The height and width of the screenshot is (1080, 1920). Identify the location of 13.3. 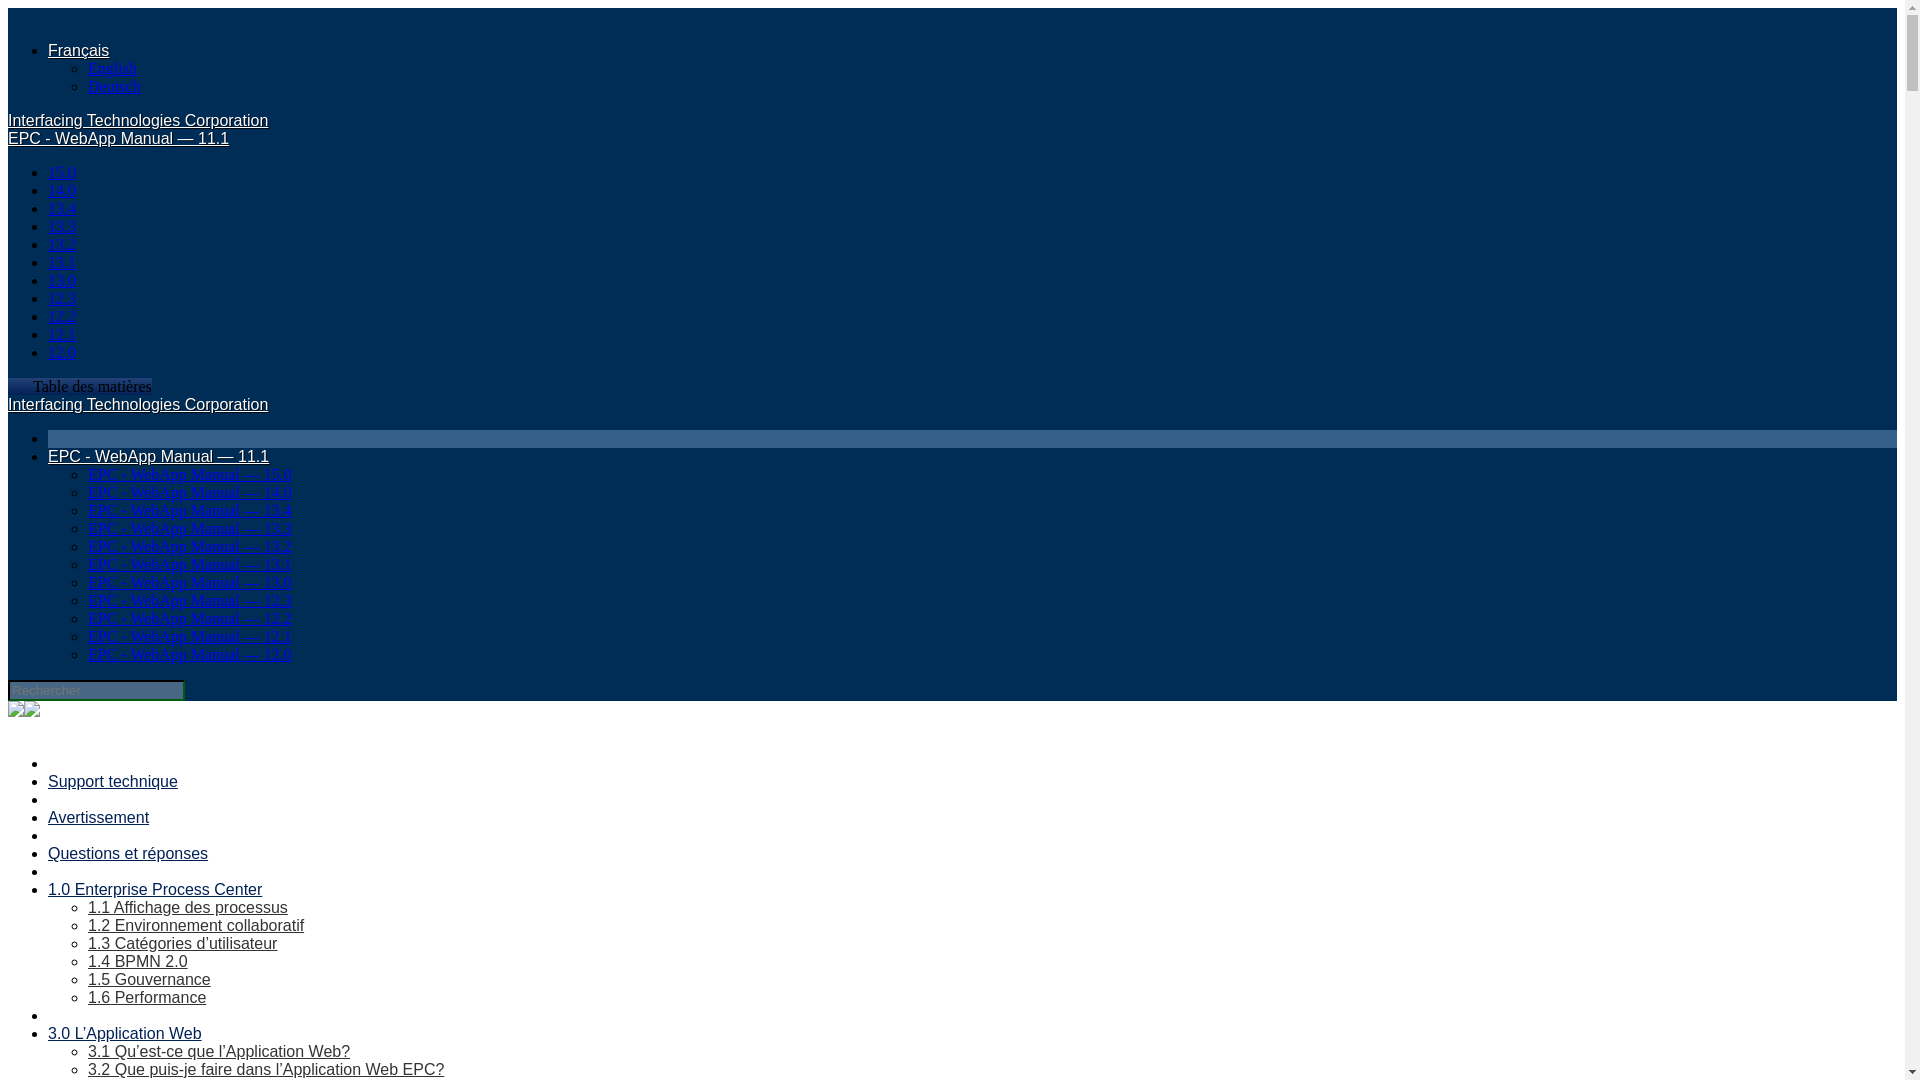
(62, 226).